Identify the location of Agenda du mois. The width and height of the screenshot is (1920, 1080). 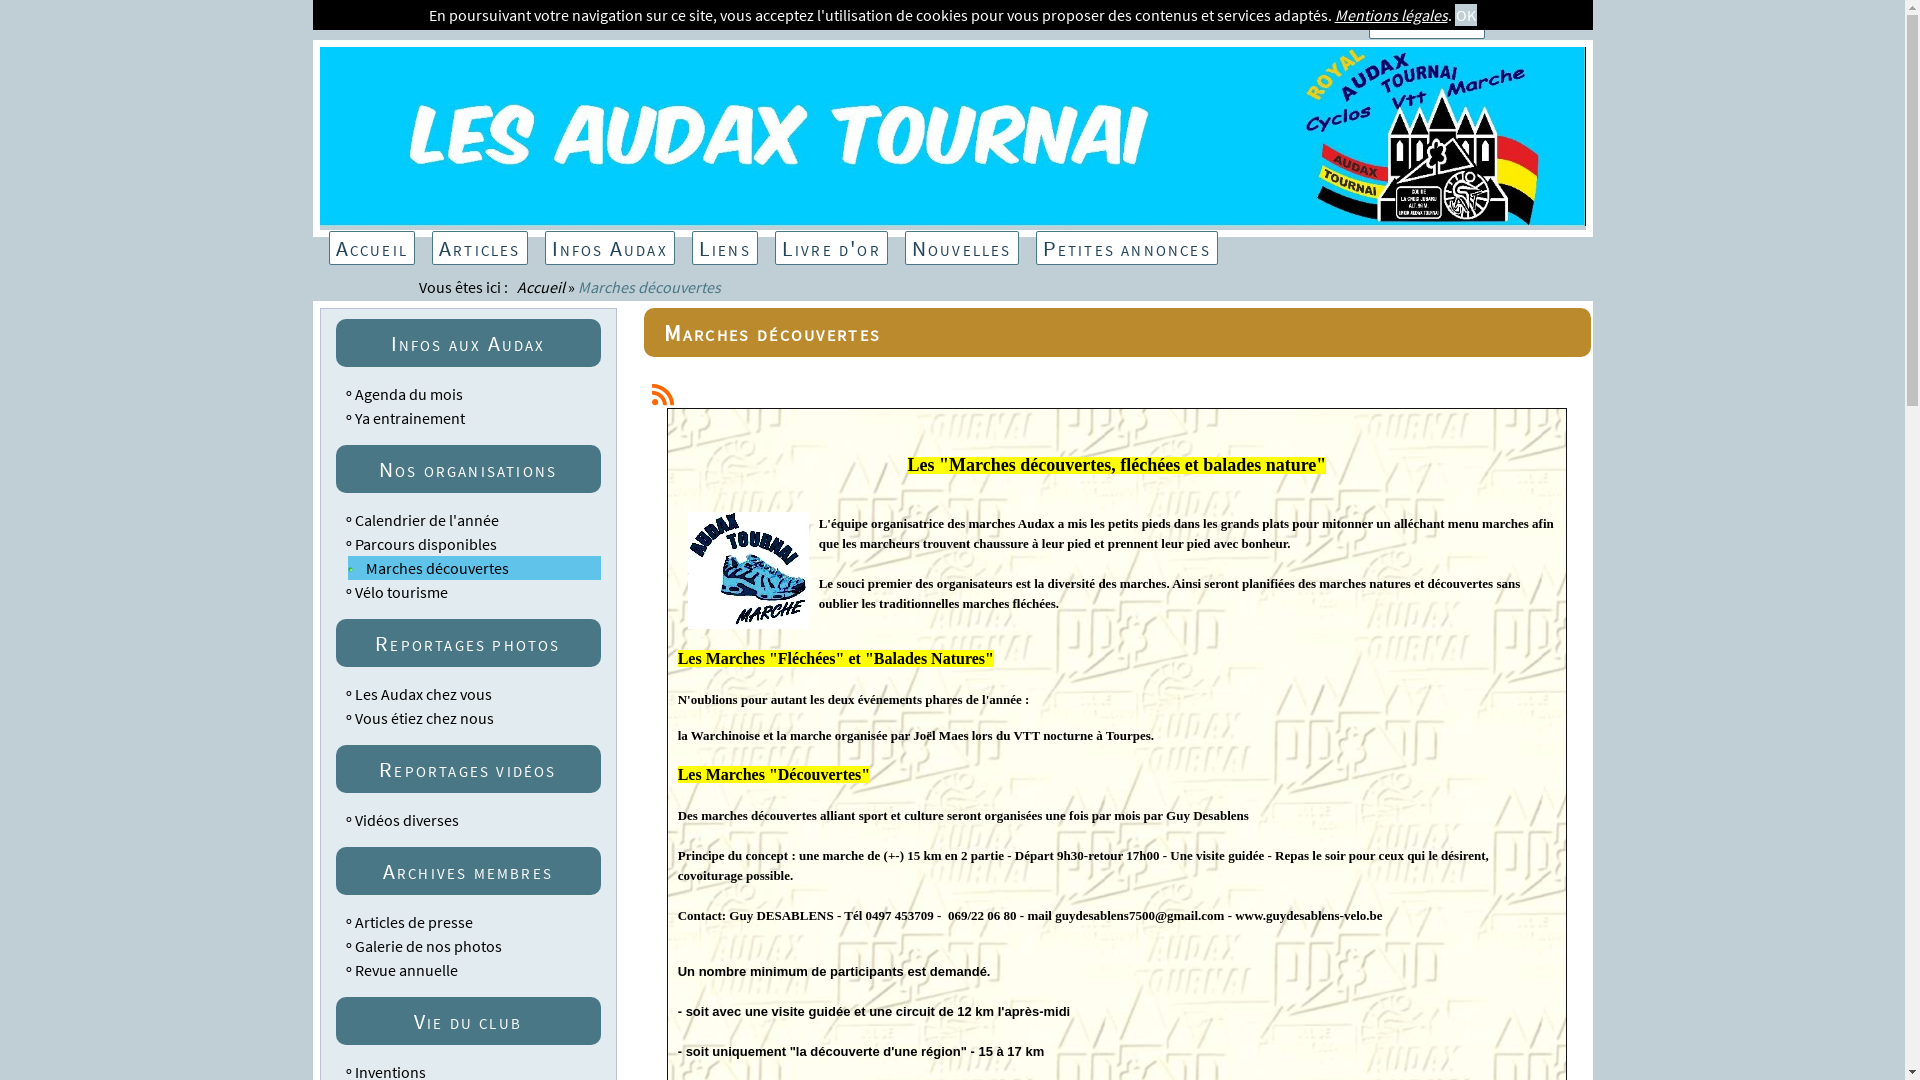
(408, 394).